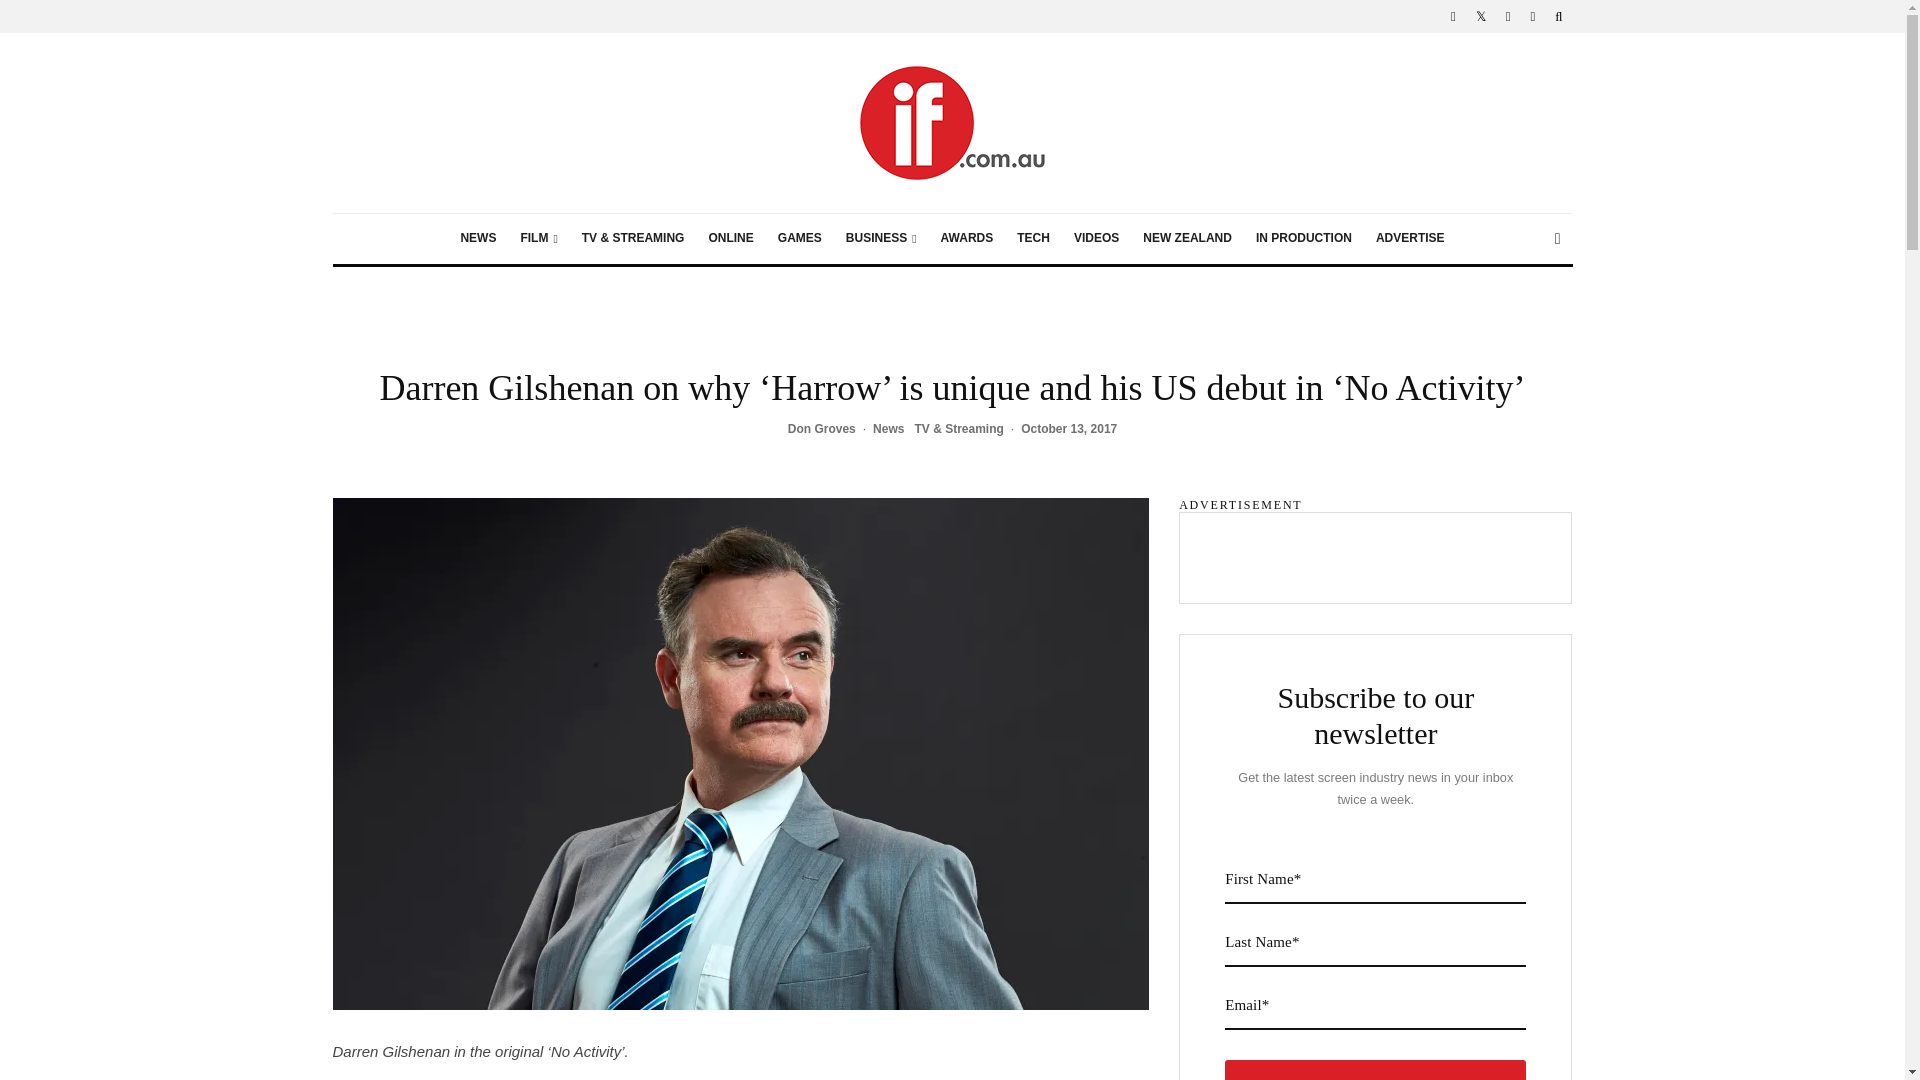  Describe the element at coordinates (1187, 238) in the screenshot. I see `NEW ZEALAND` at that location.